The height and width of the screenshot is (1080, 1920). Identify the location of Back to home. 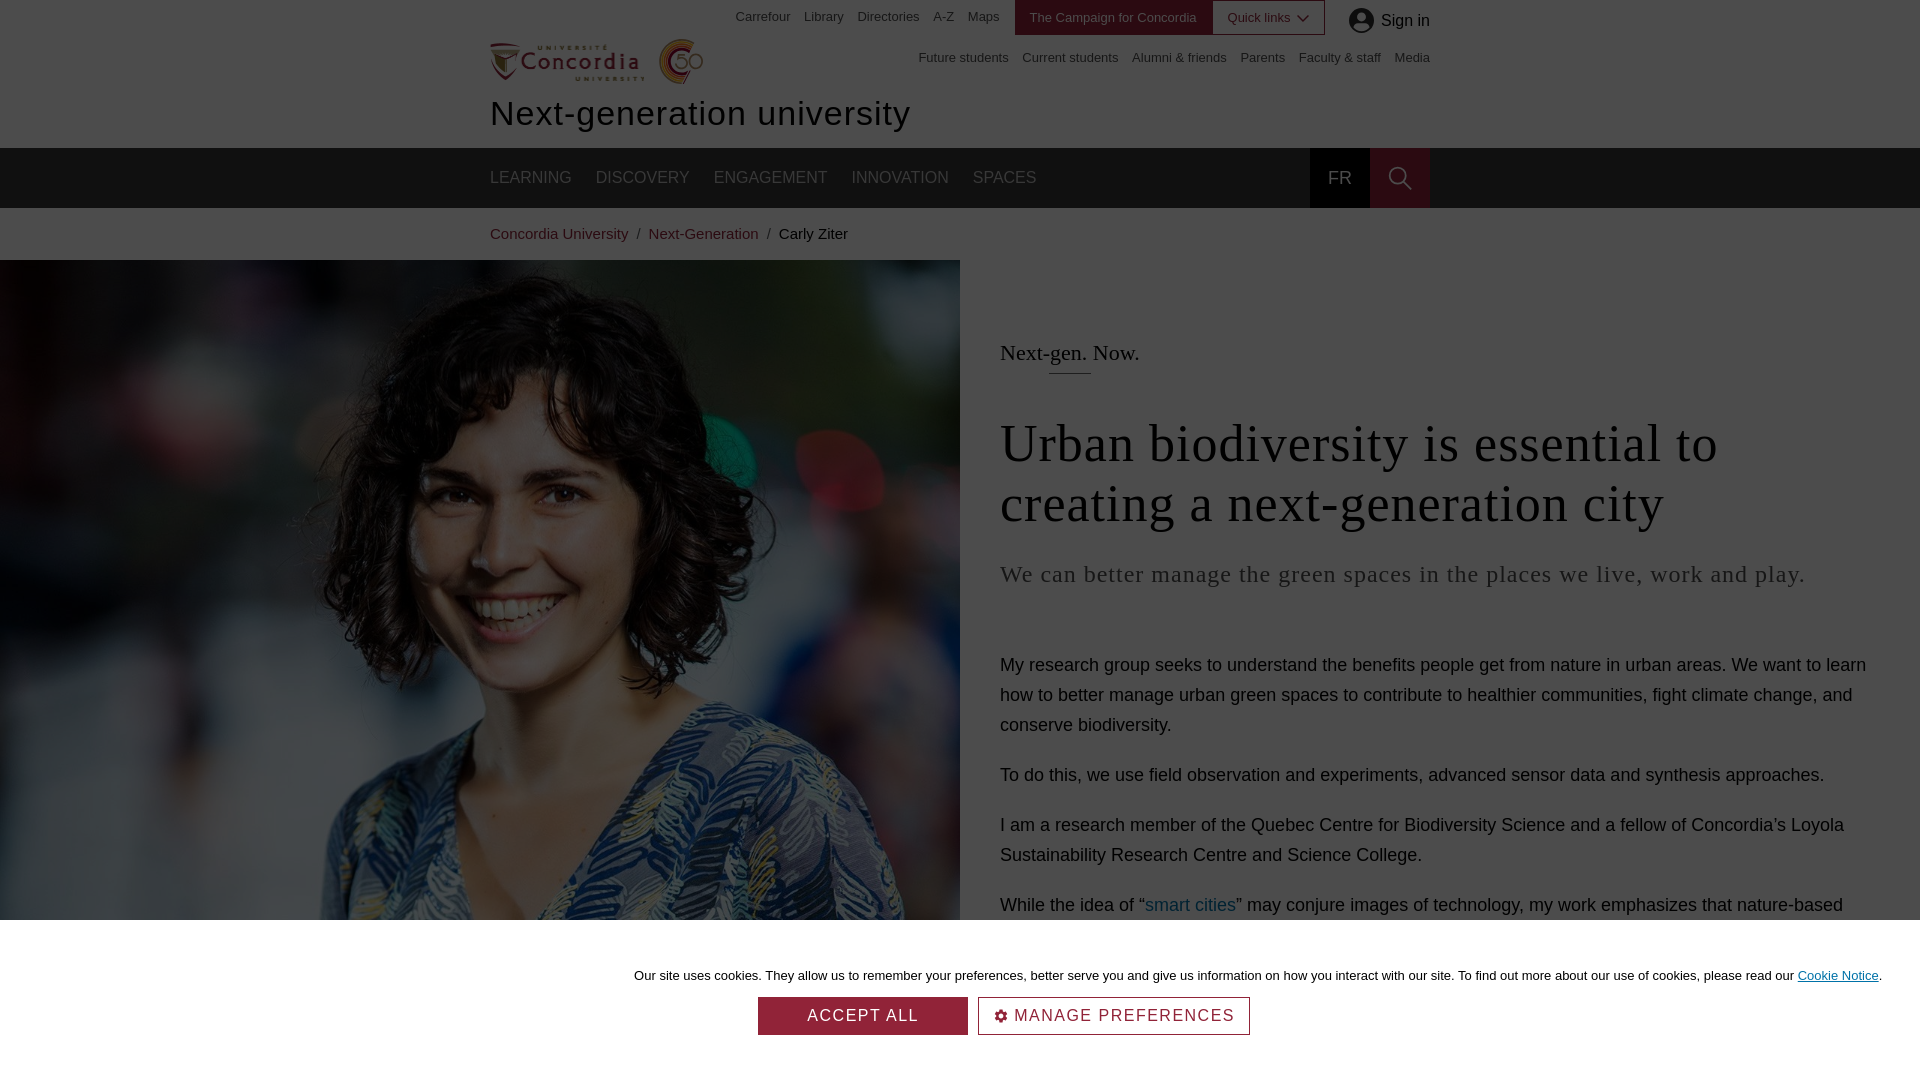
(566, 60).